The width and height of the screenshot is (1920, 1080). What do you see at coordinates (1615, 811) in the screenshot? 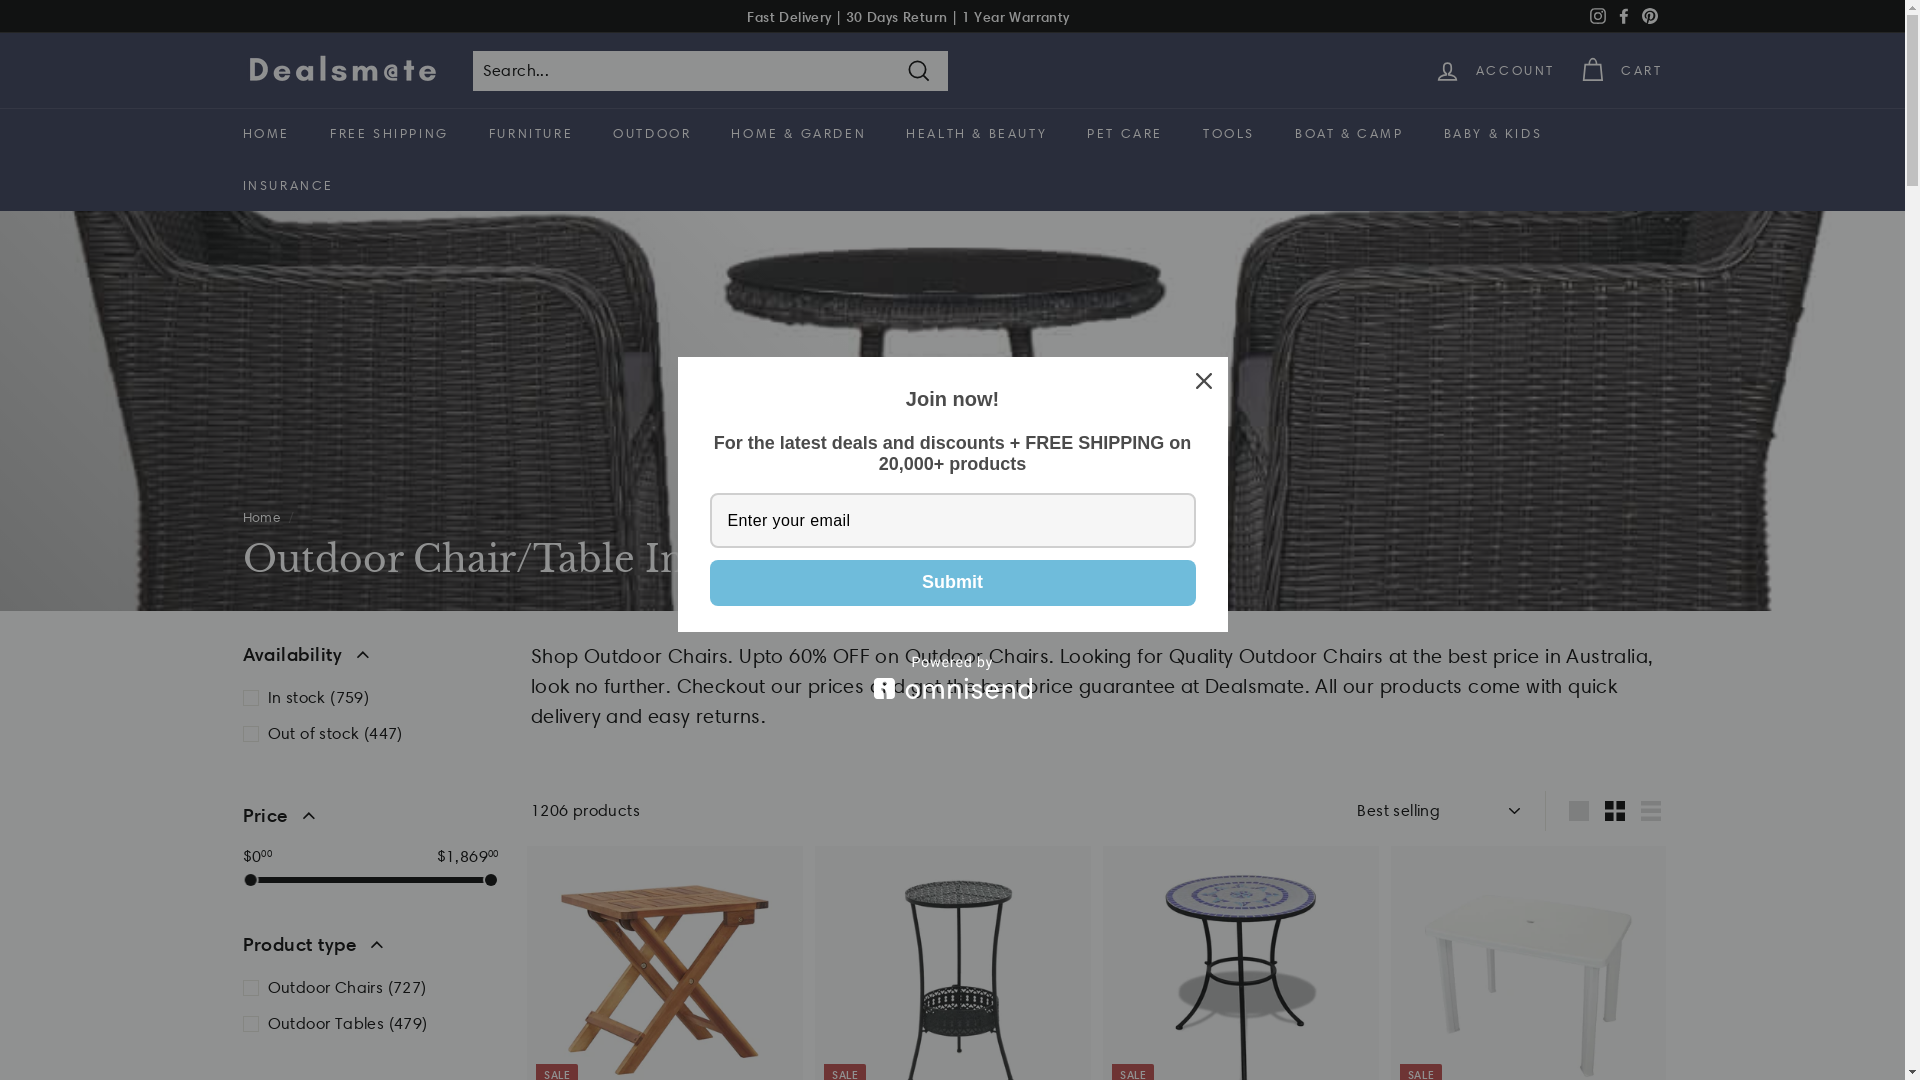
I see `Small` at bounding box center [1615, 811].